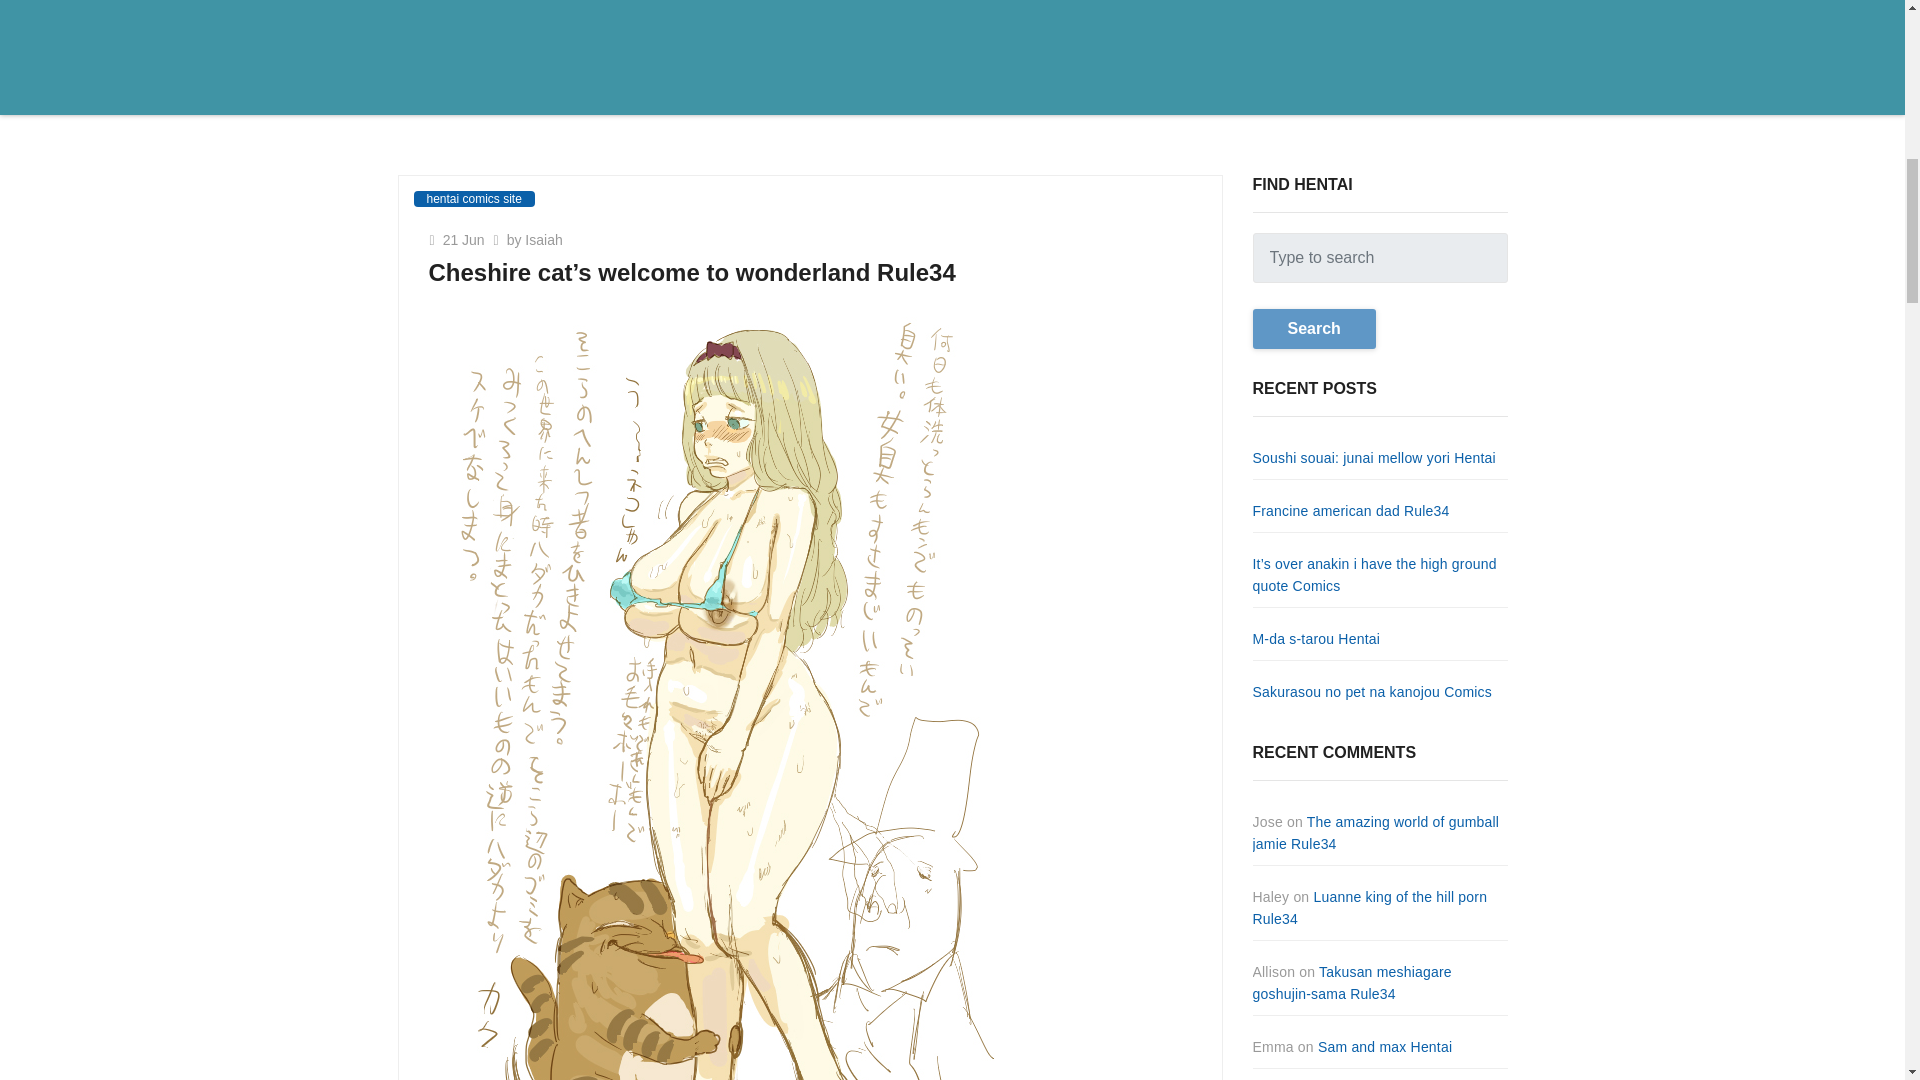 The height and width of the screenshot is (1080, 1920). I want to click on hentai comics site, so click(474, 199).